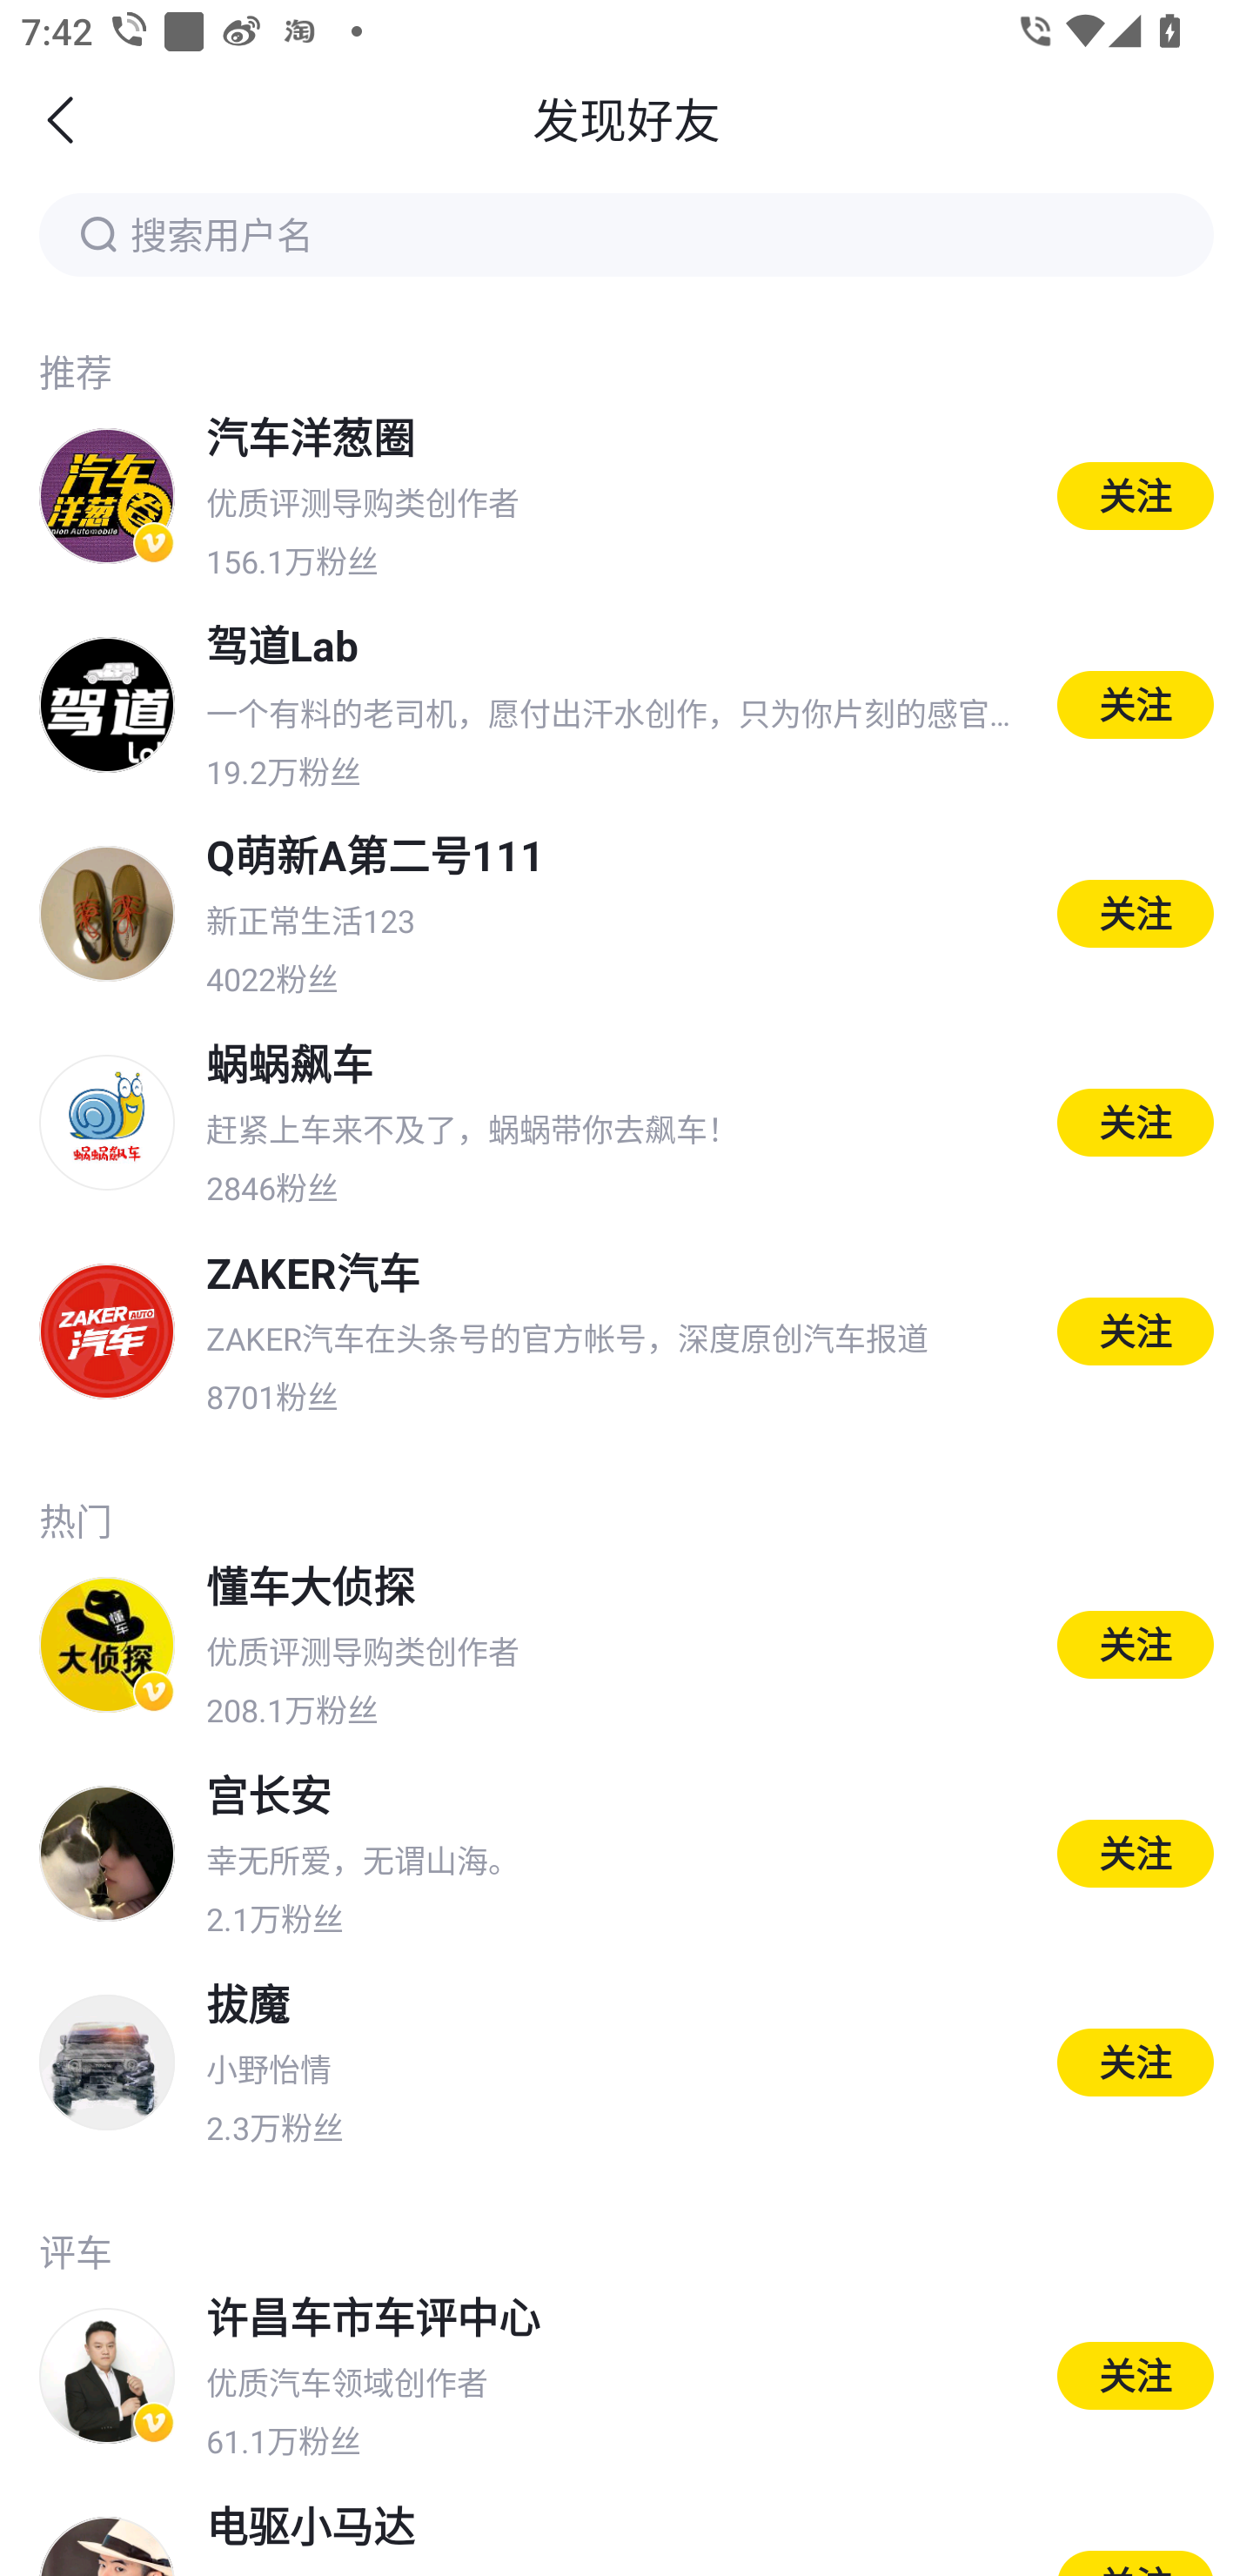 Image resolution: width=1253 pixels, height=2576 pixels. Describe the element at coordinates (626, 2376) in the screenshot. I see `许昌车市车评中心 优质汽车领域创作者 61.1万粉丝 关注` at that location.